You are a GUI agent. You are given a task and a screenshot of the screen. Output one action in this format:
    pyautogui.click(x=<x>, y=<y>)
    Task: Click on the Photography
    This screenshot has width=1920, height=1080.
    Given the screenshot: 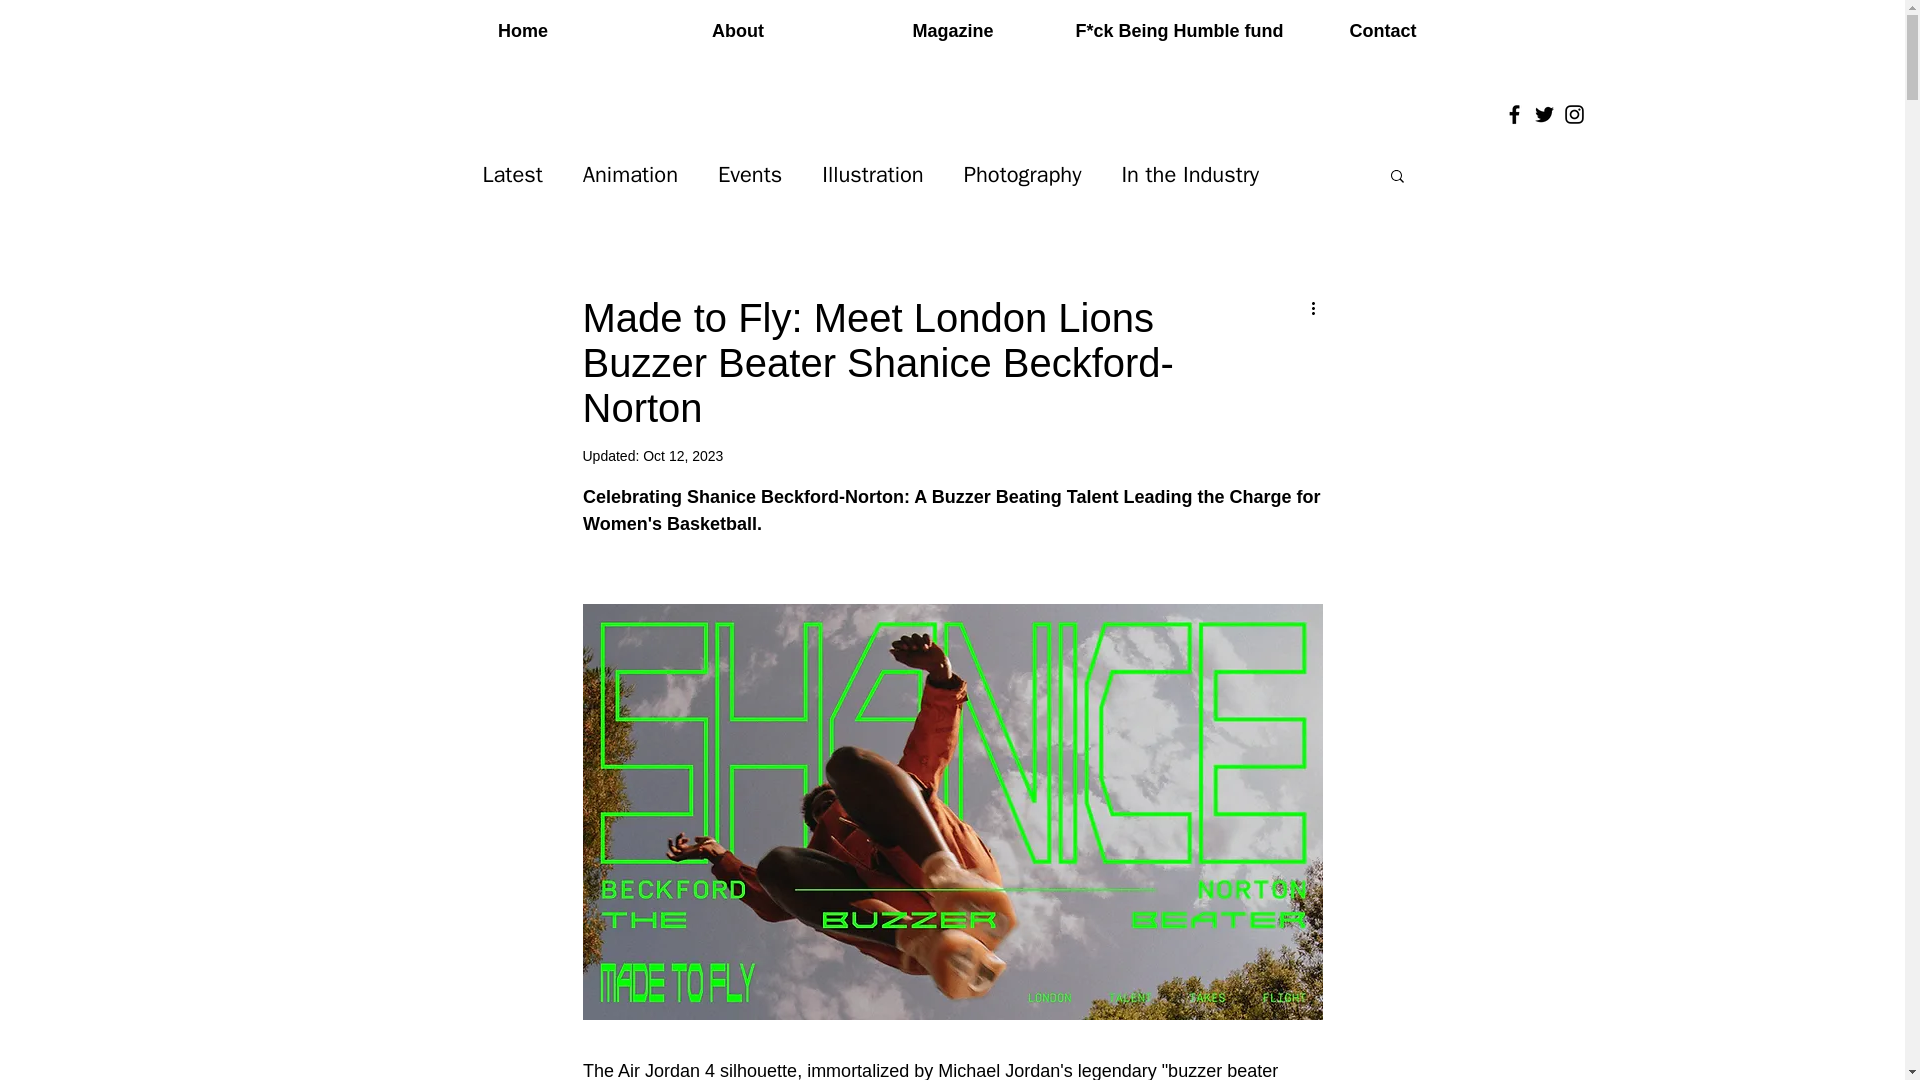 What is the action you would take?
    pyautogui.click(x=1022, y=174)
    